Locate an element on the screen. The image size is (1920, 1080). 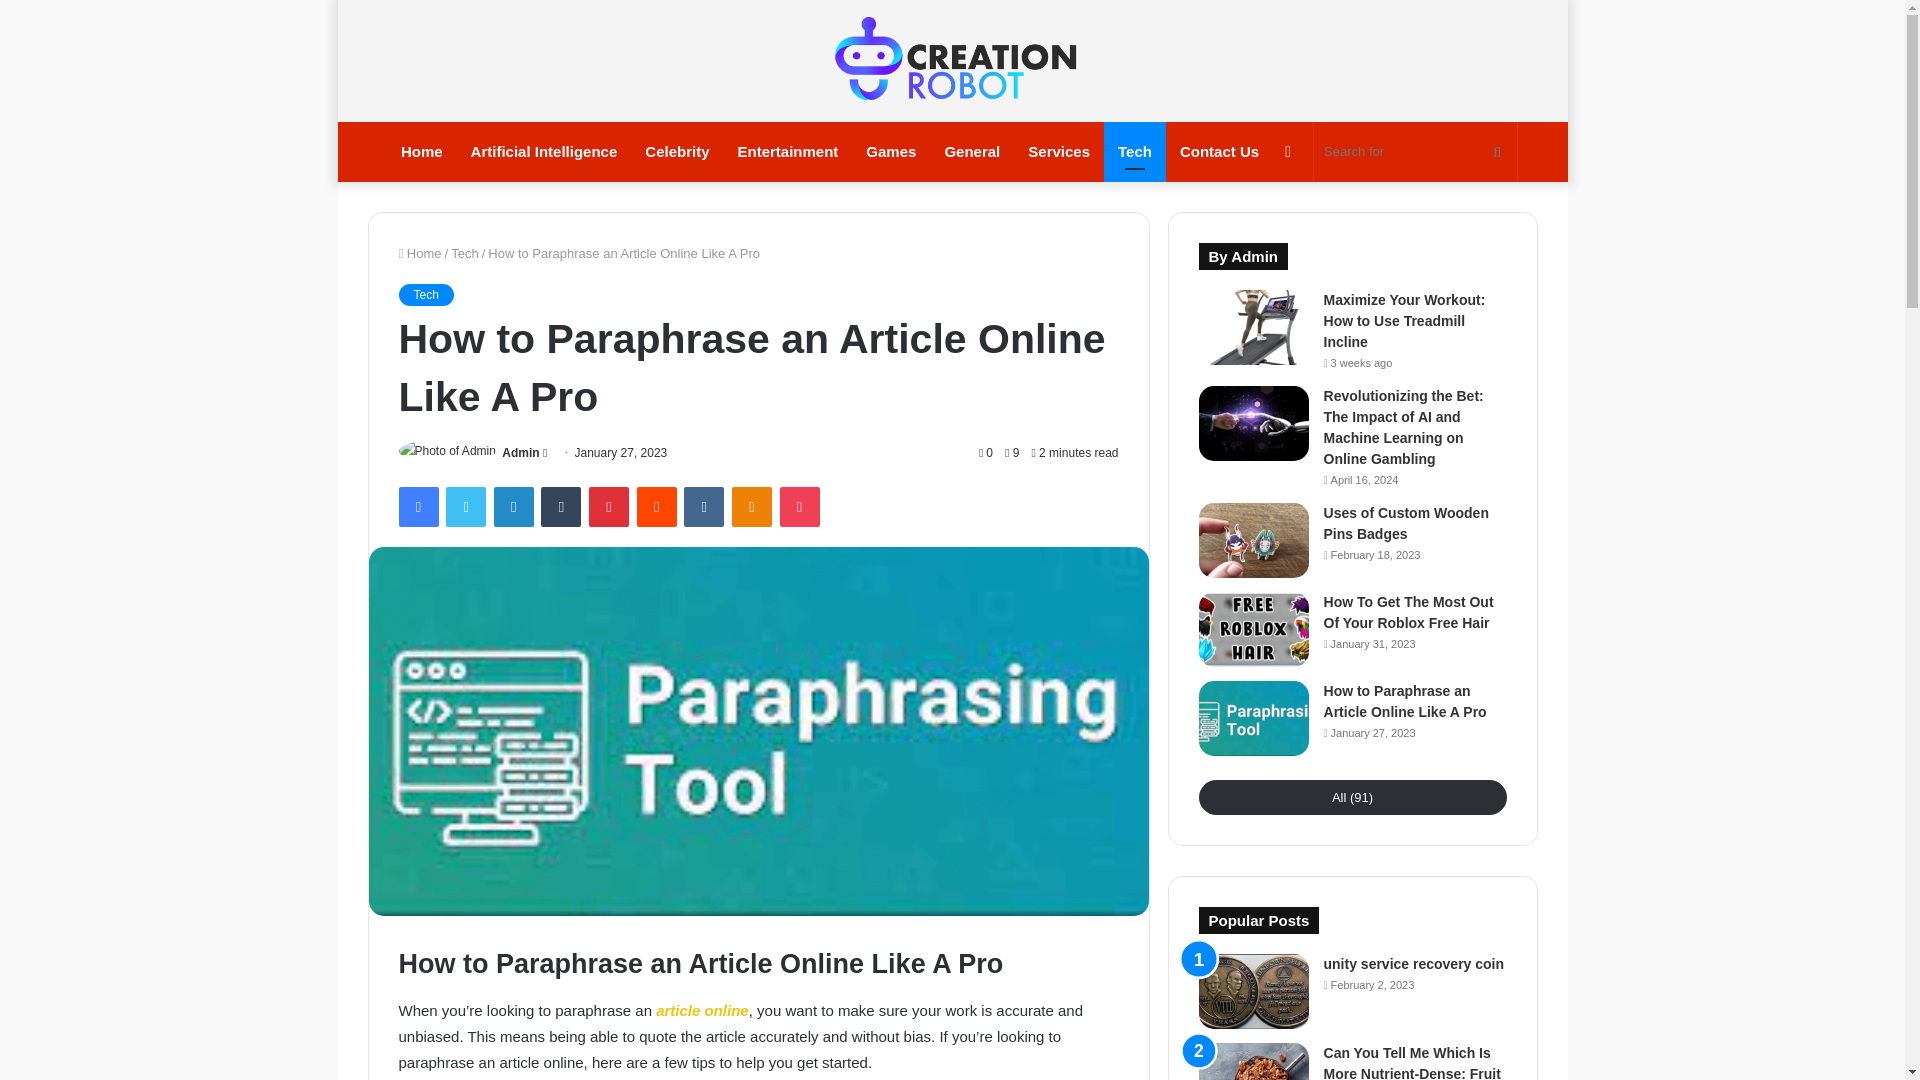
Search for is located at coordinates (1414, 152).